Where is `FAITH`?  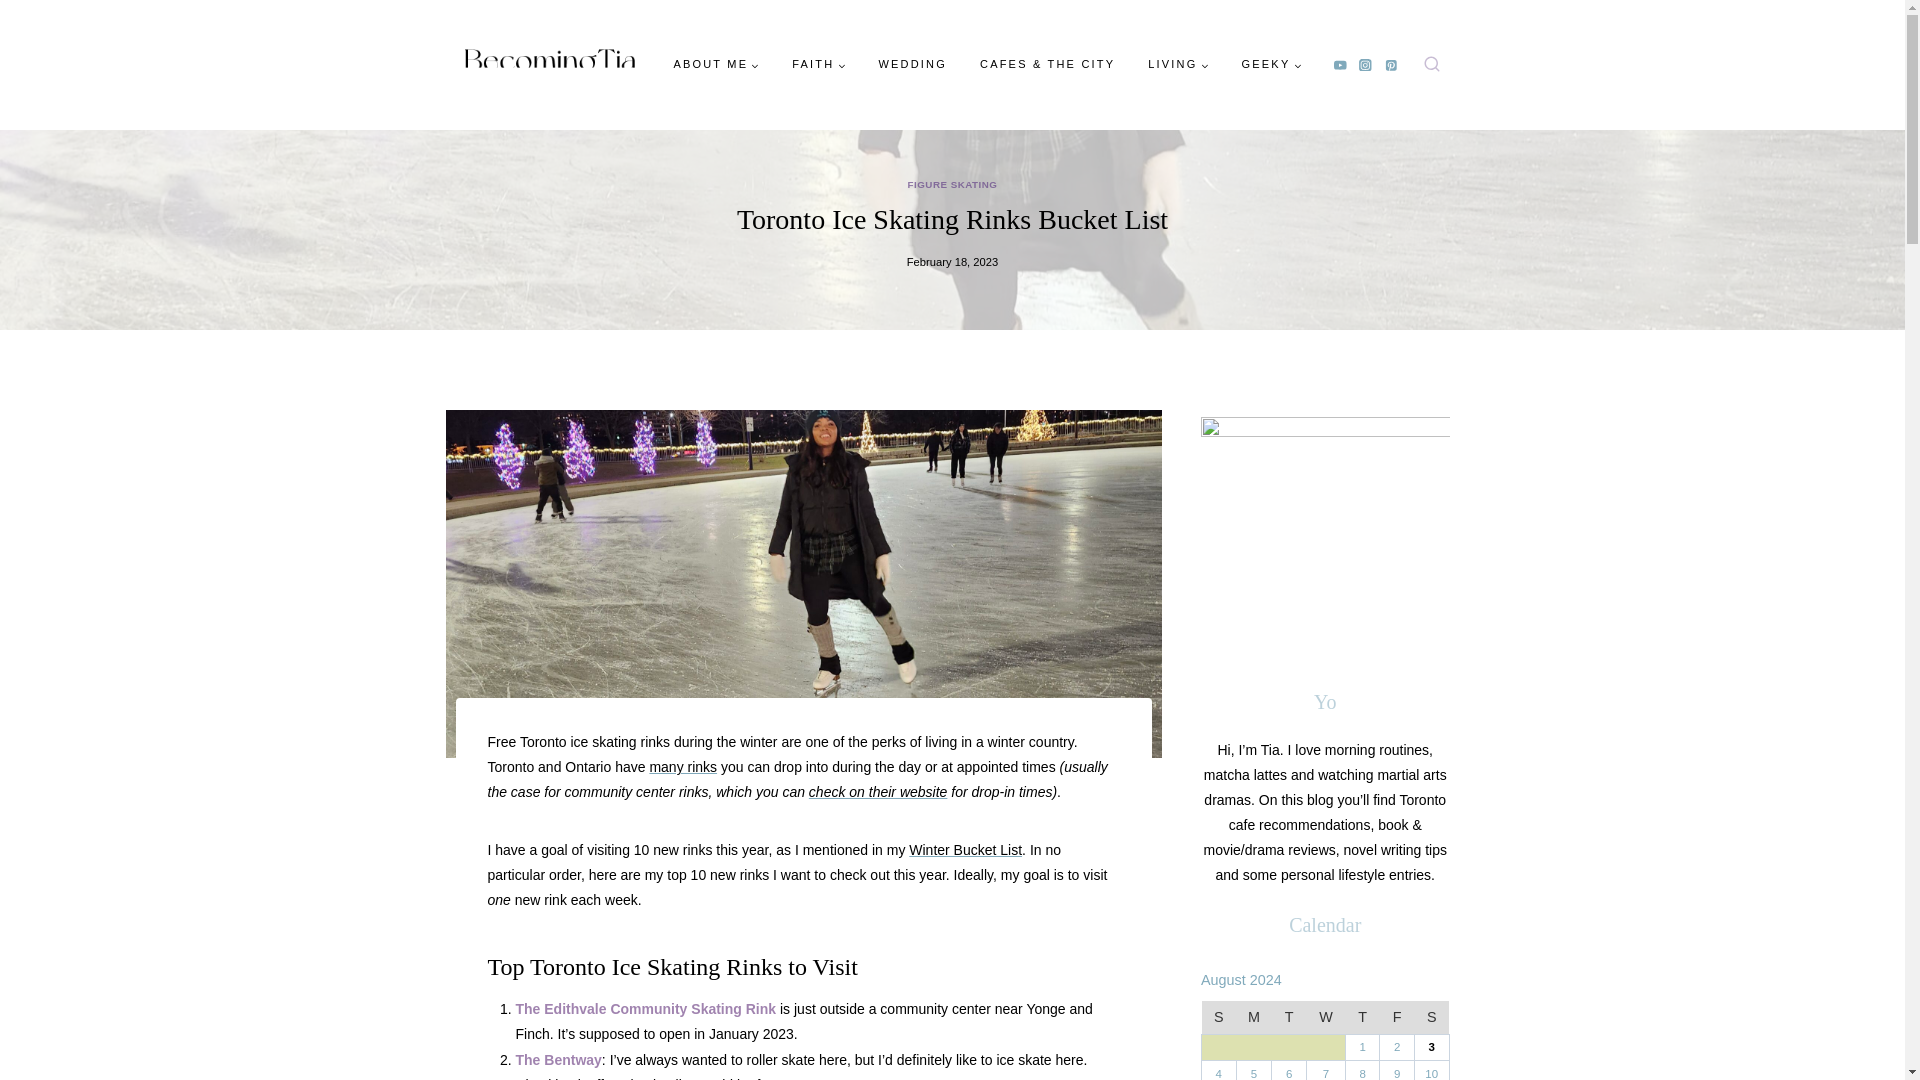 FAITH is located at coordinates (818, 64).